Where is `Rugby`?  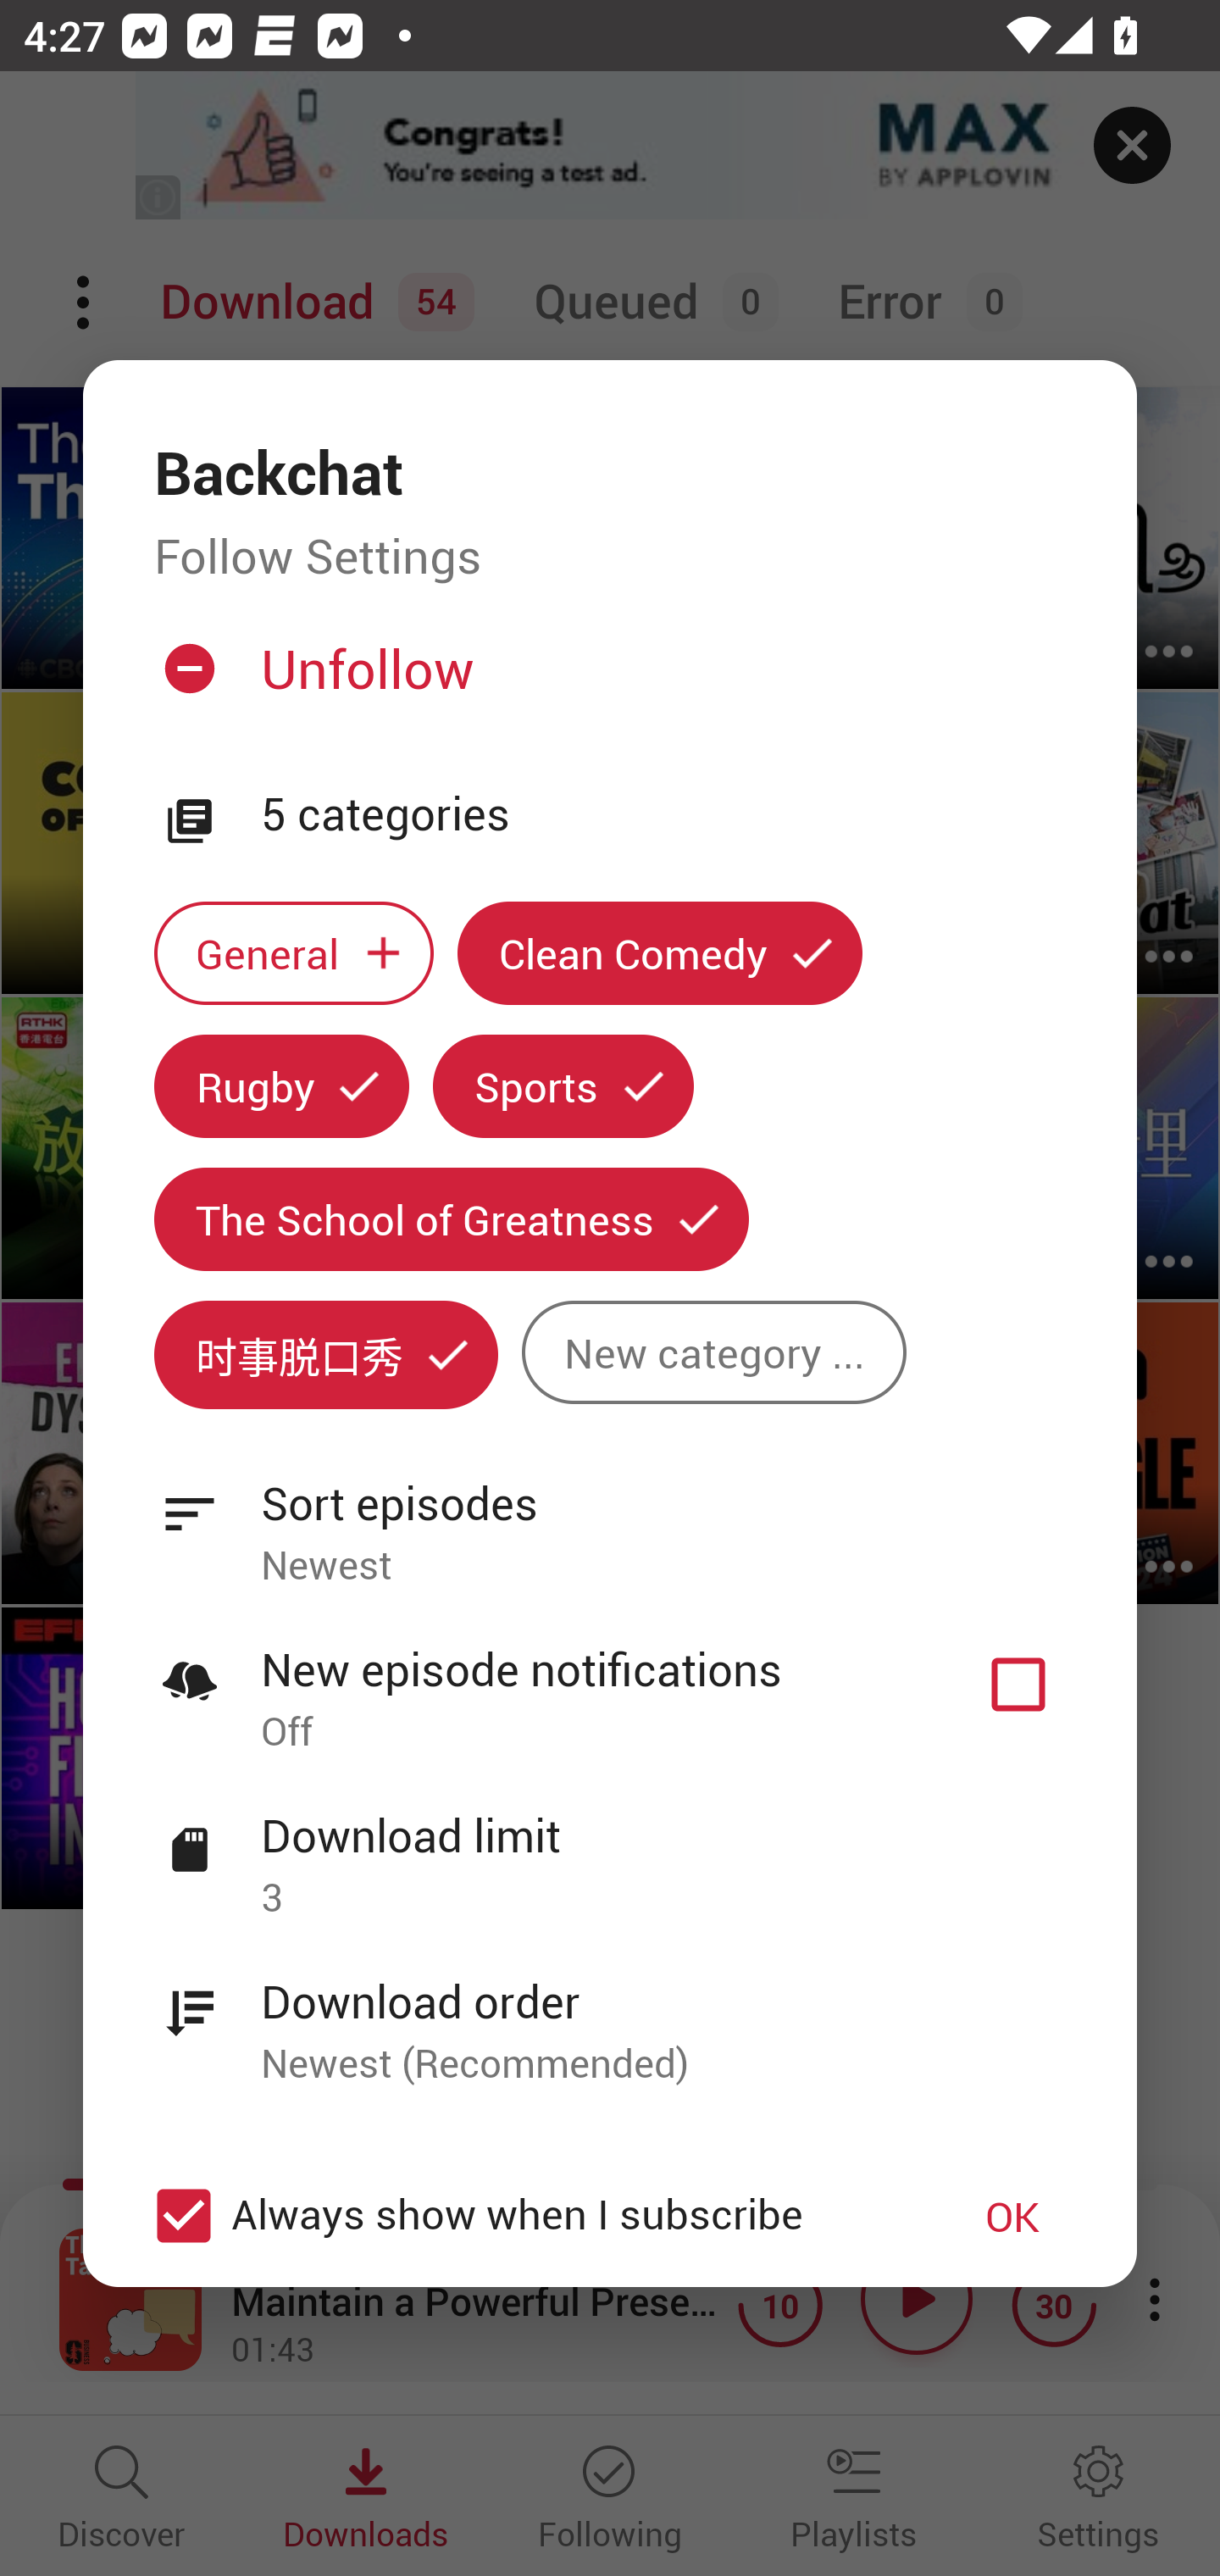
Rugby is located at coordinates (281, 1086).